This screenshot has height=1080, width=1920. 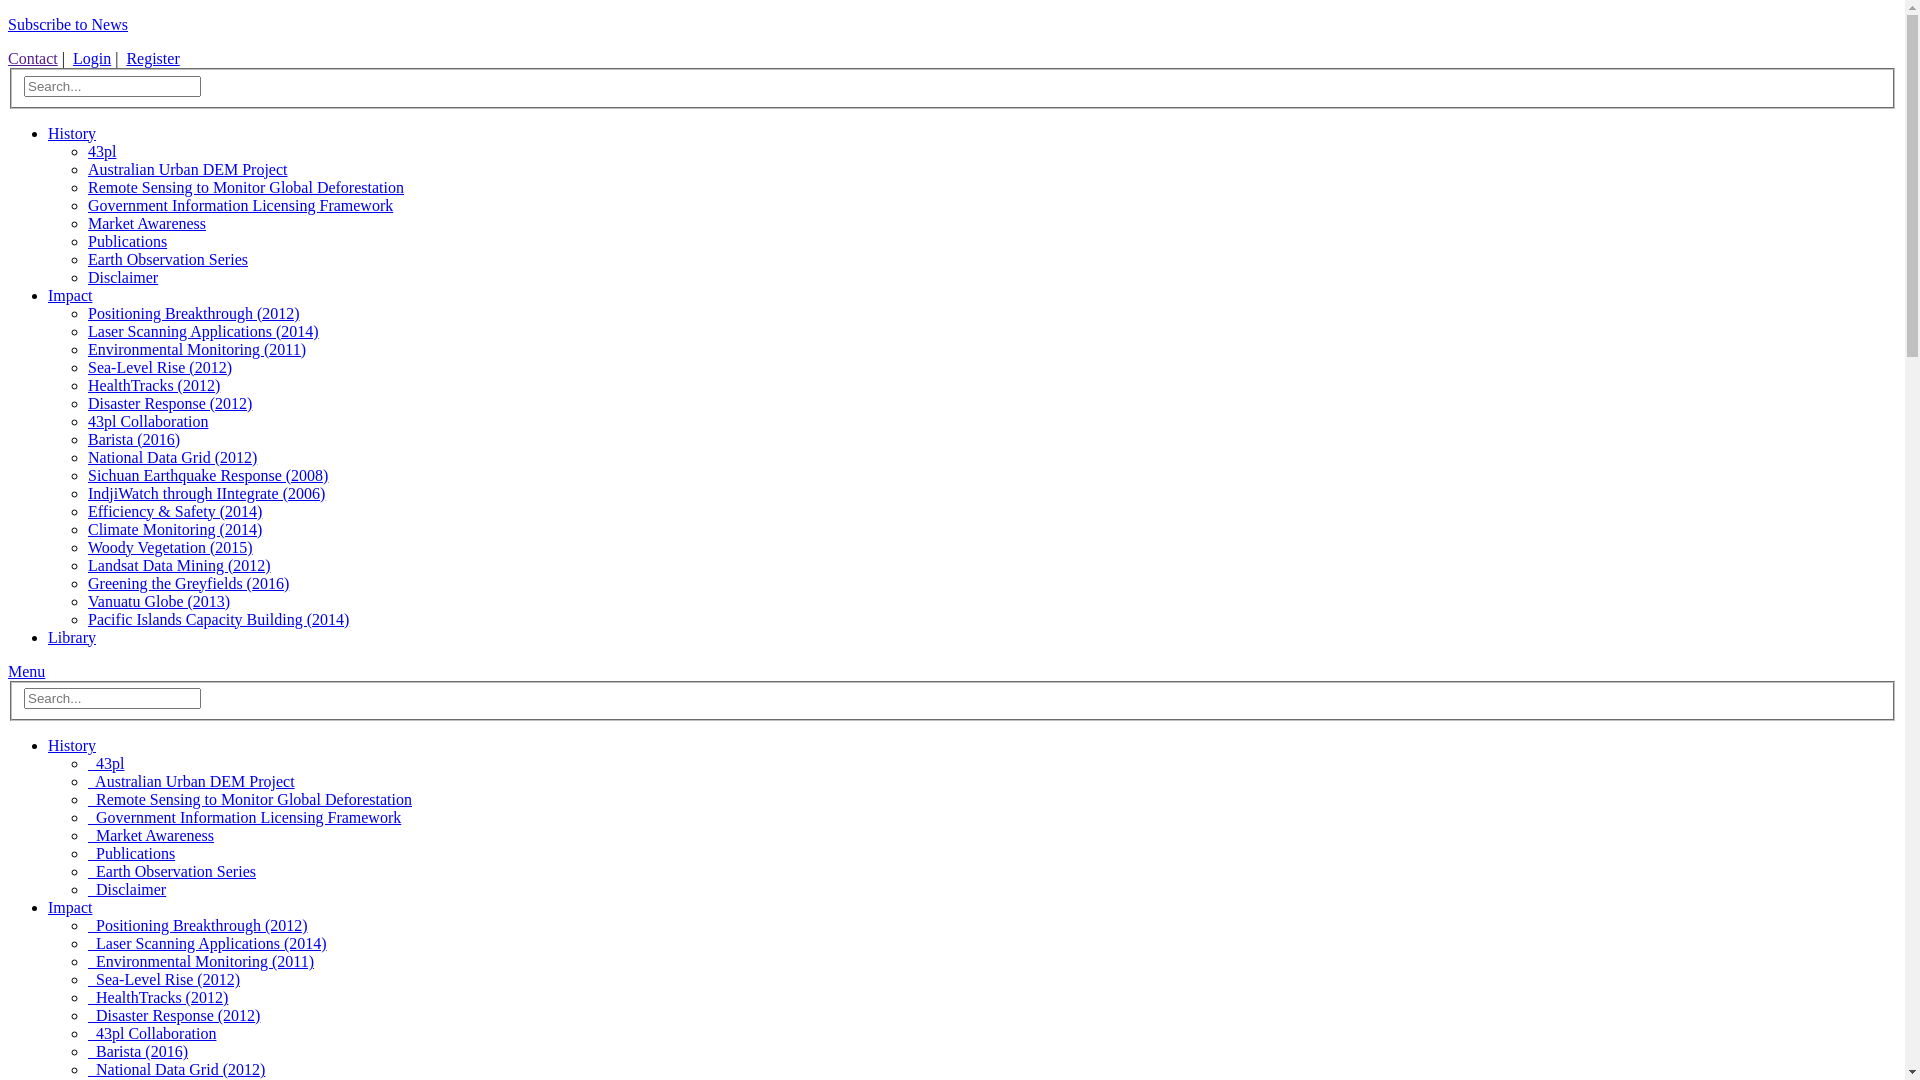 What do you see at coordinates (188, 170) in the screenshot?
I see `Australian Urban DEM Project` at bounding box center [188, 170].